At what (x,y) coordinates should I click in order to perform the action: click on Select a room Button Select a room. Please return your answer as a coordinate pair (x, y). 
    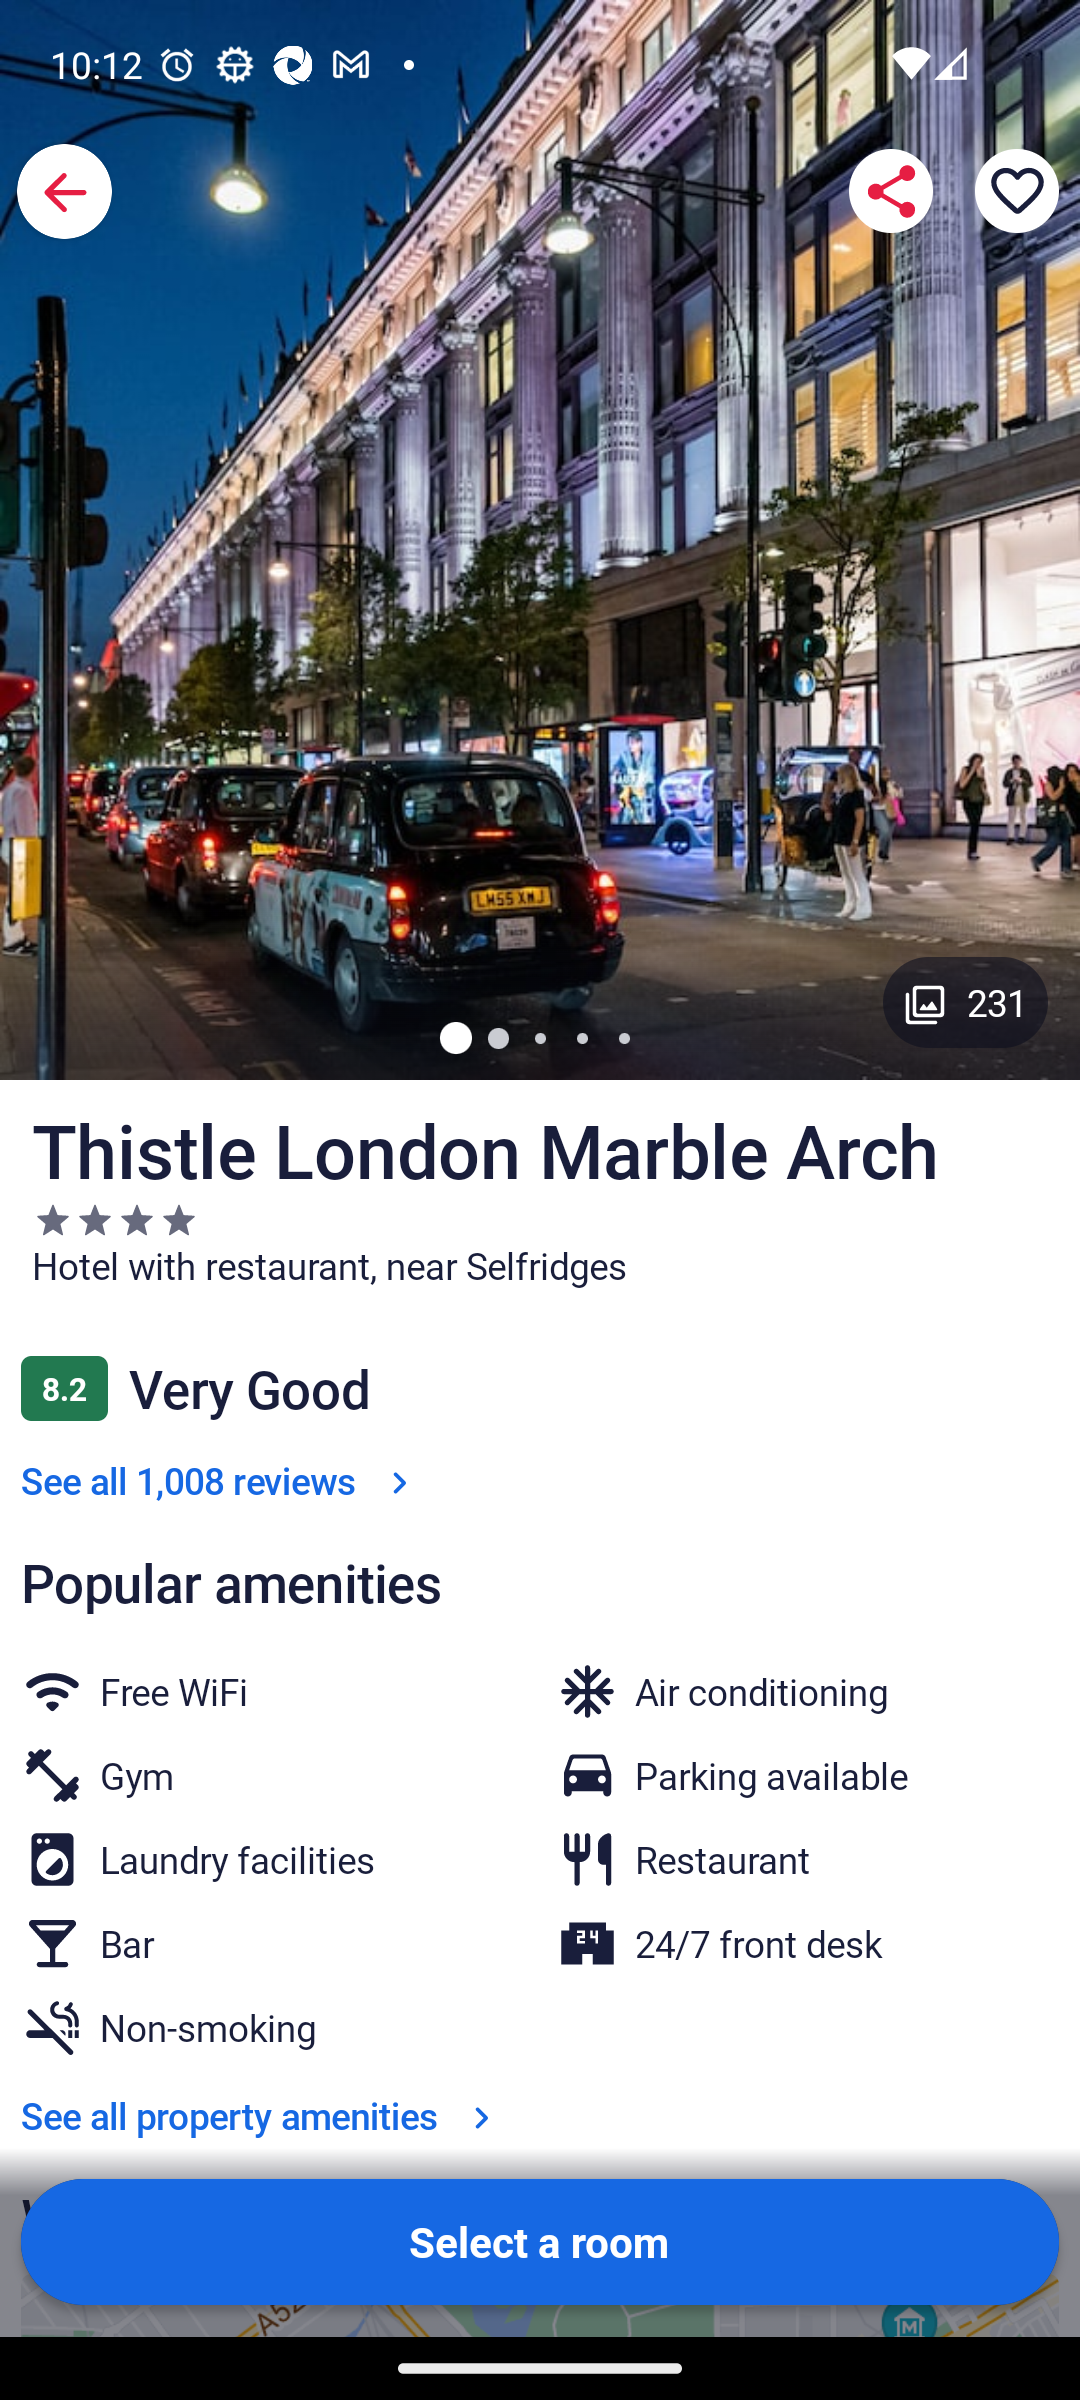
    Looking at the image, I should click on (540, 2242).